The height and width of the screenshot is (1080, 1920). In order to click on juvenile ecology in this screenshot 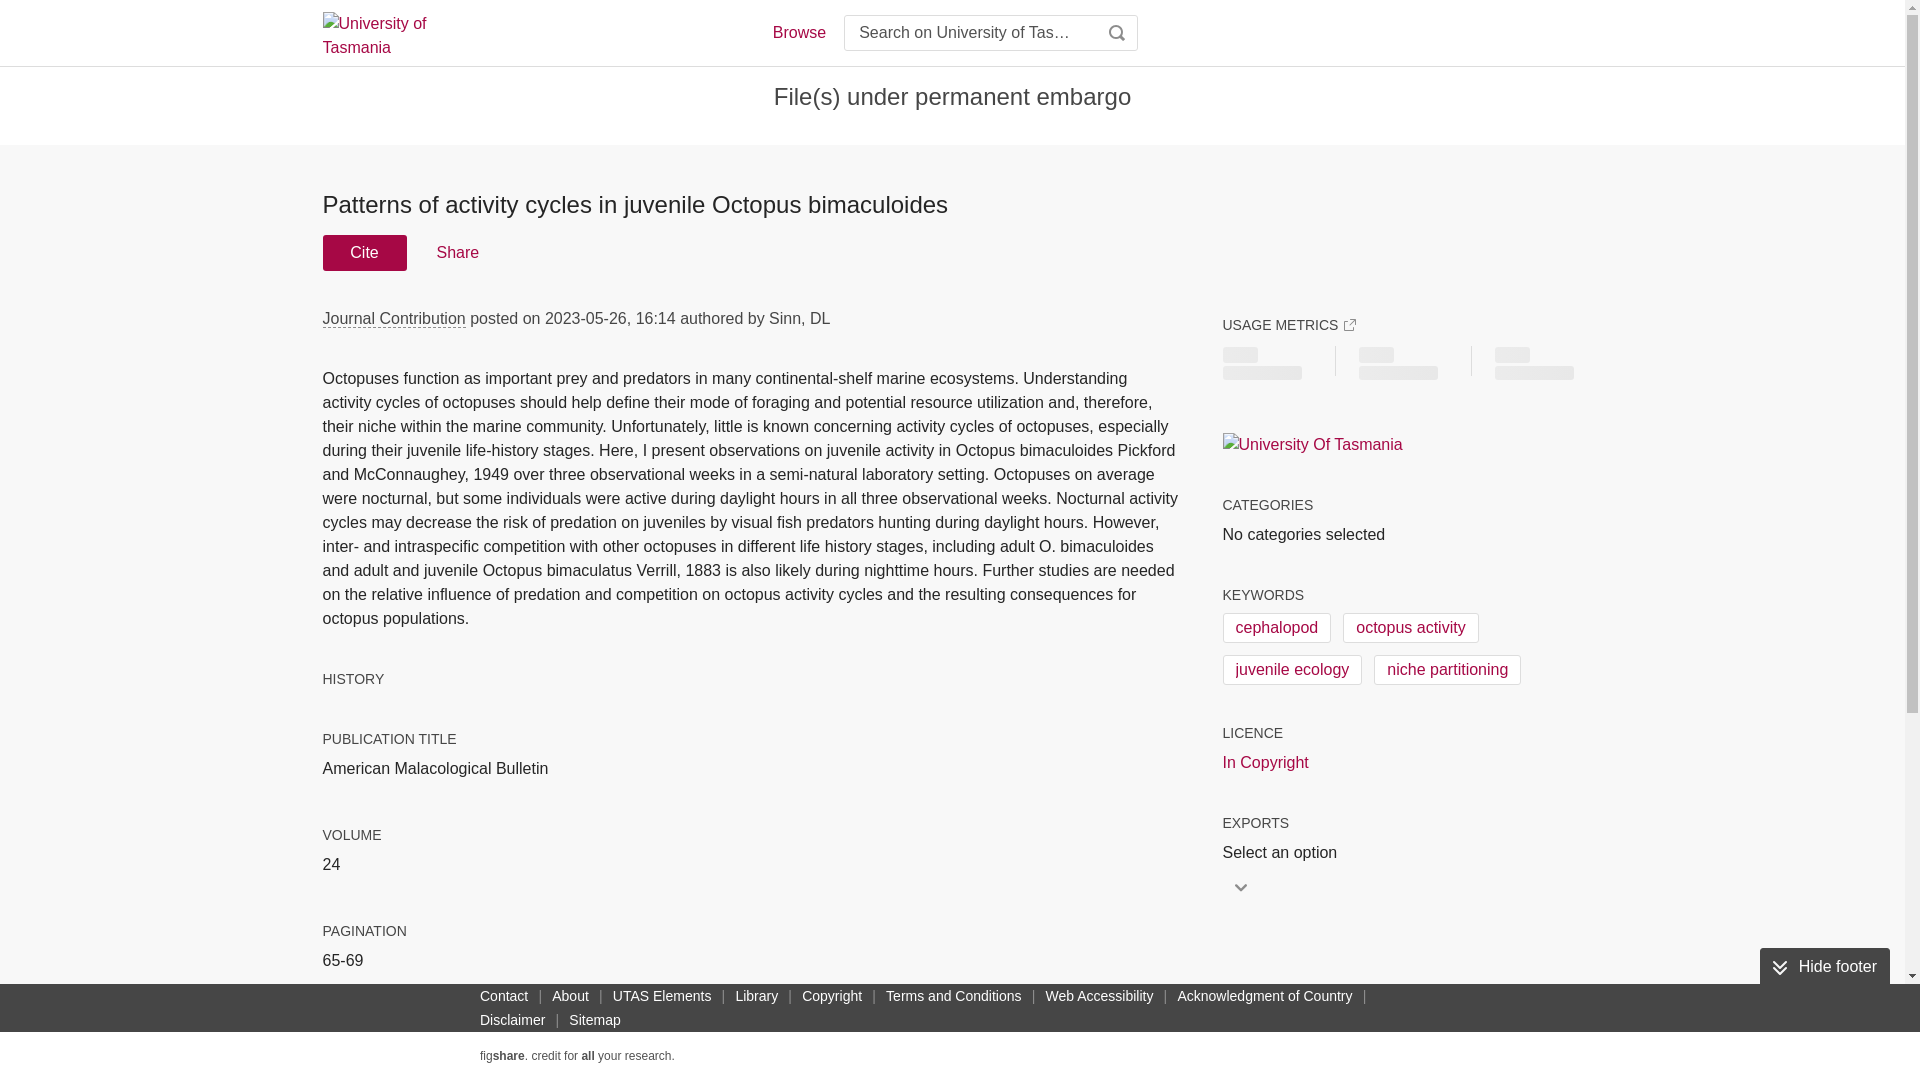, I will do `click(1291, 669)`.